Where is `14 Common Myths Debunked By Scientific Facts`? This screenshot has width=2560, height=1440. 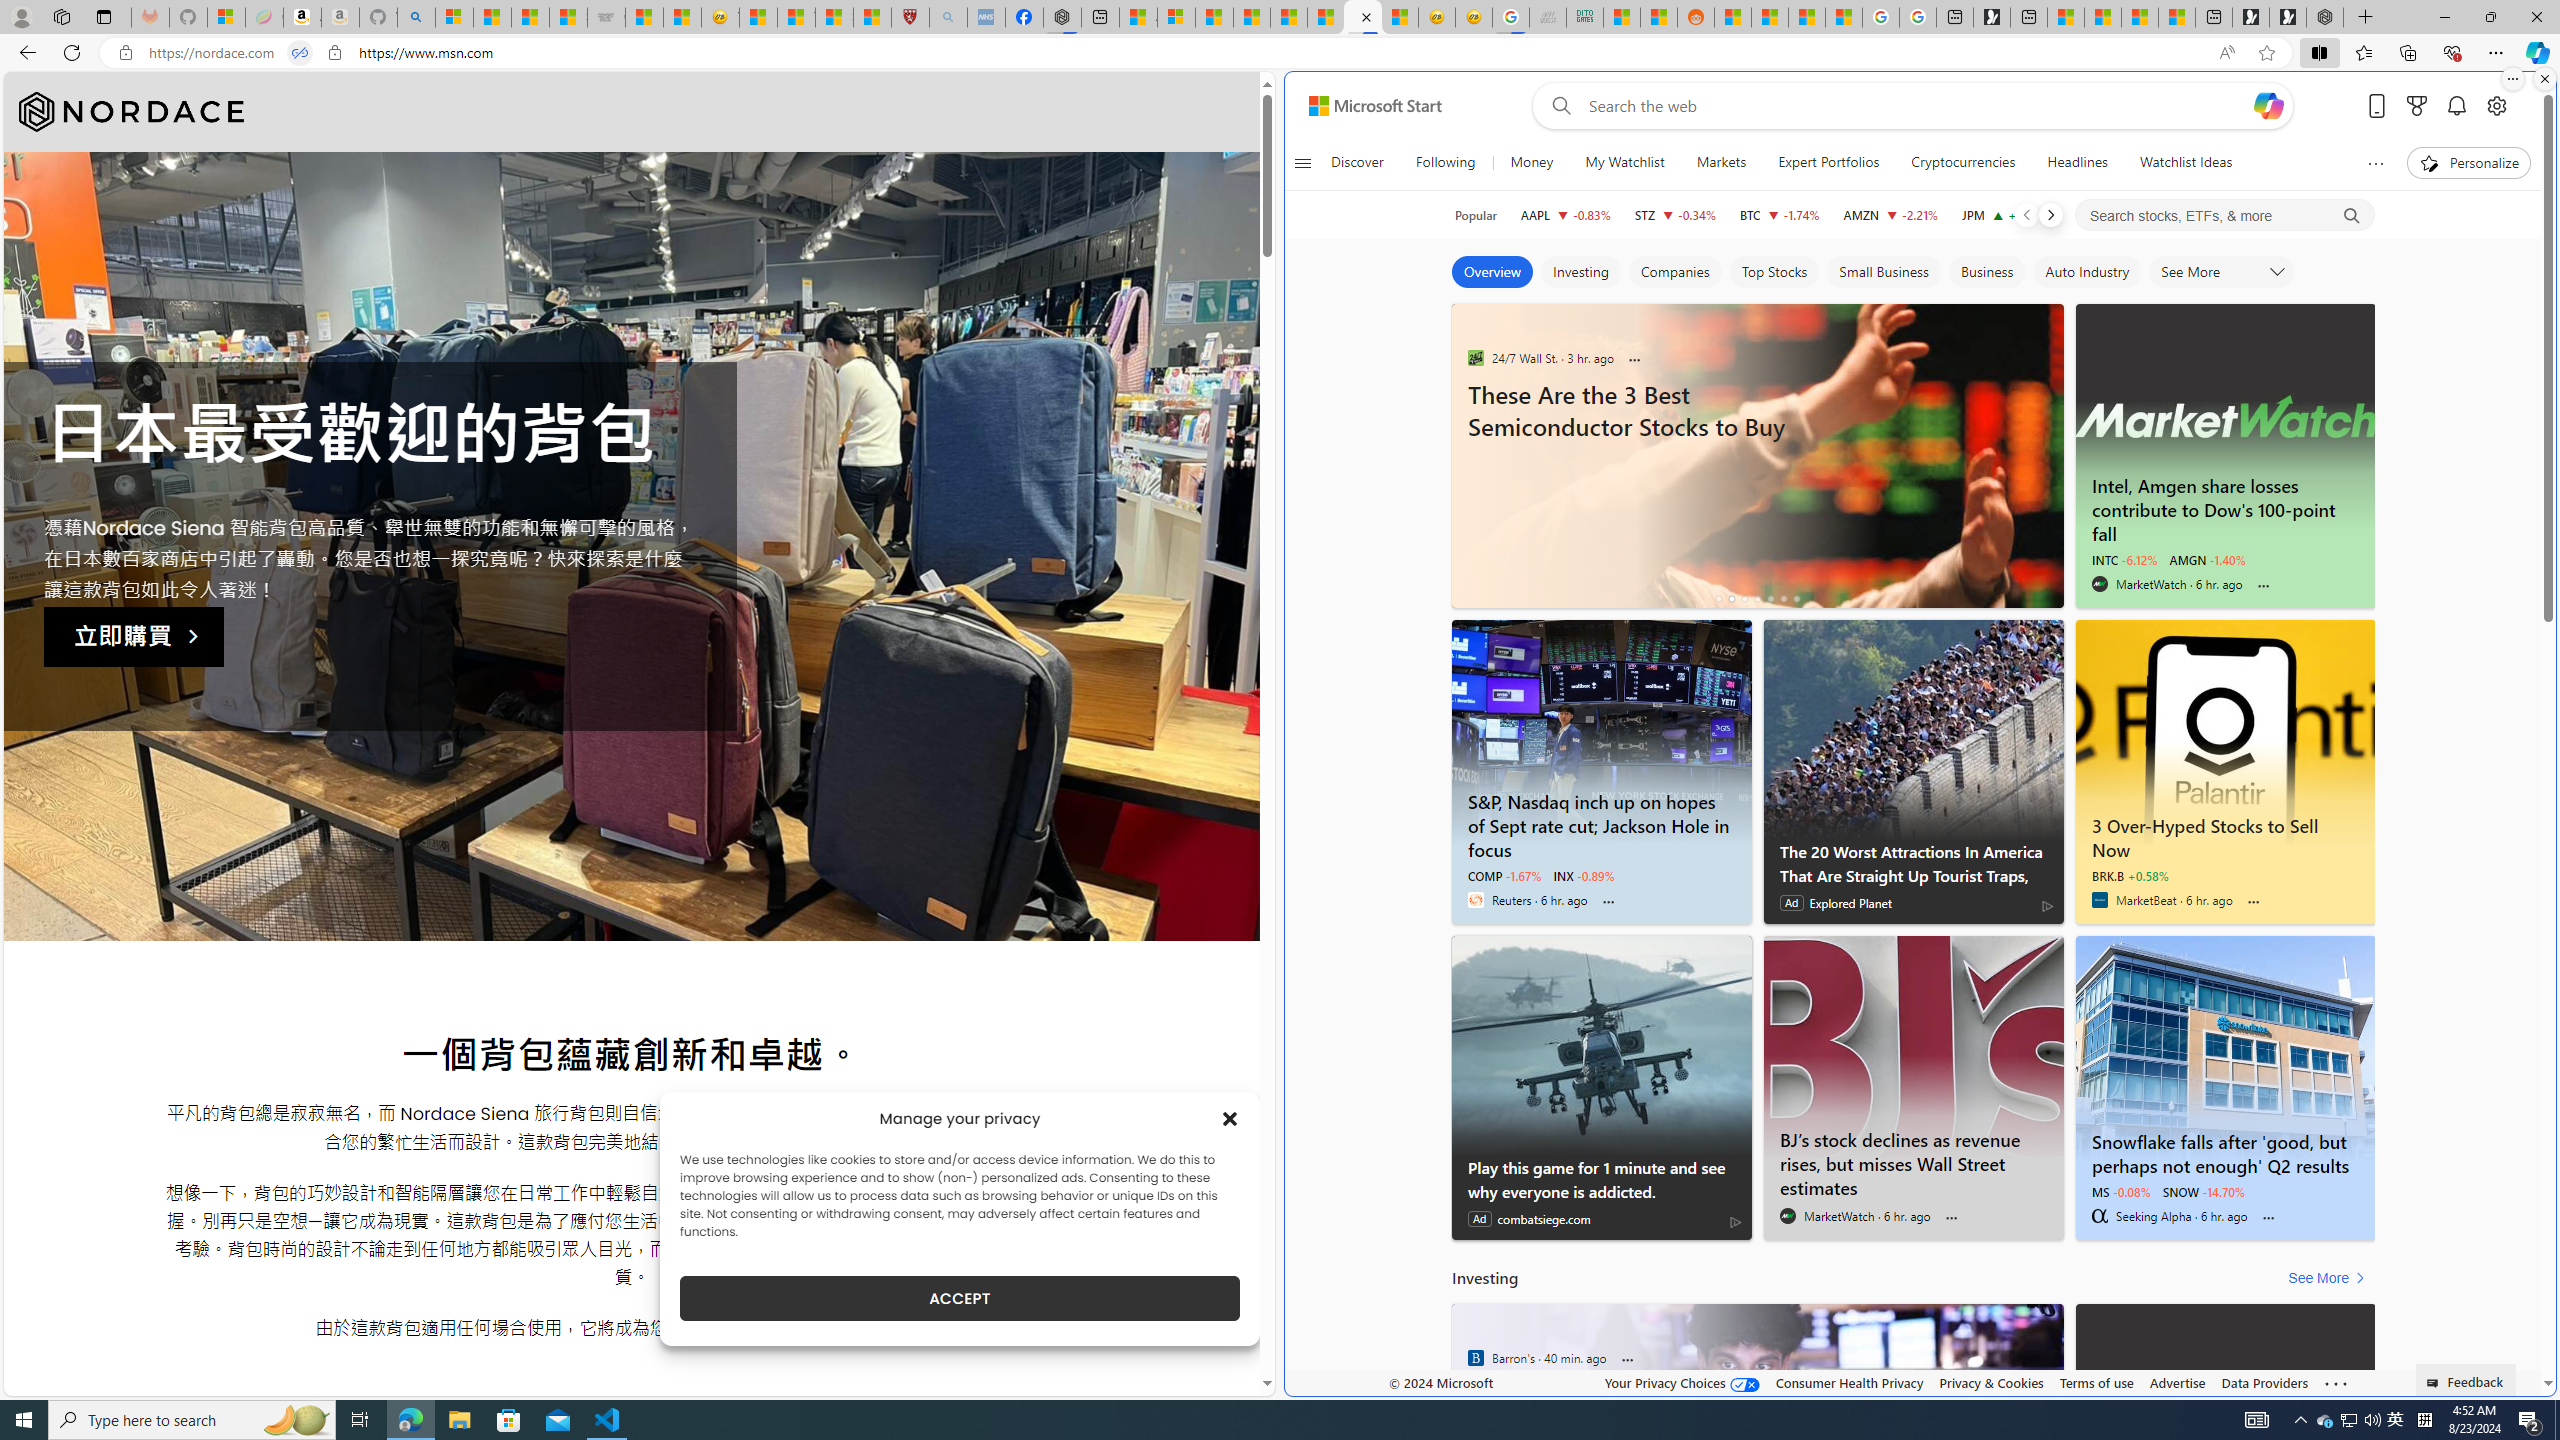
14 Common Myths Debunked By Scientific Facts is located at coordinates (1288, 17).